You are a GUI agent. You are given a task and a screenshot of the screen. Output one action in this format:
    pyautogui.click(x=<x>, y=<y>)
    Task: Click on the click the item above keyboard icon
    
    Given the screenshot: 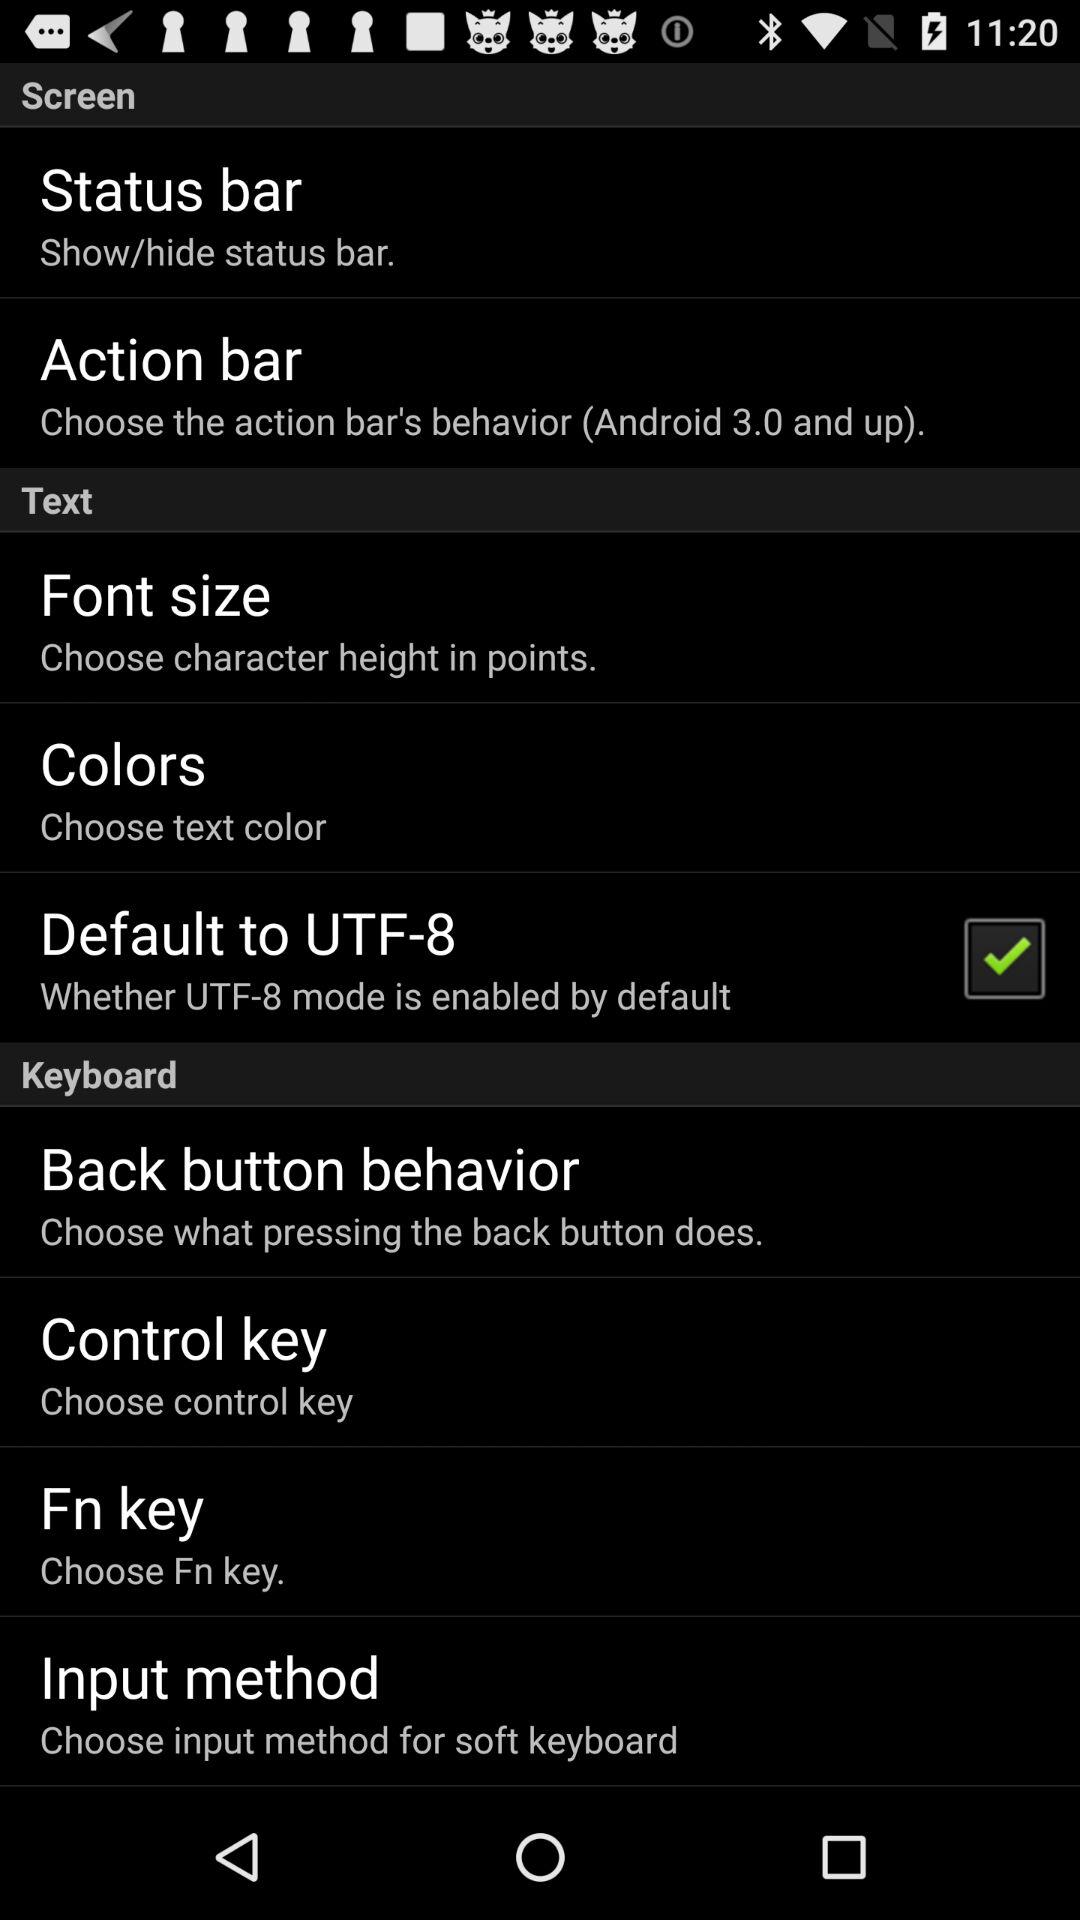 What is the action you would take?
    pyautogui.click(x=1003, y=956)
    